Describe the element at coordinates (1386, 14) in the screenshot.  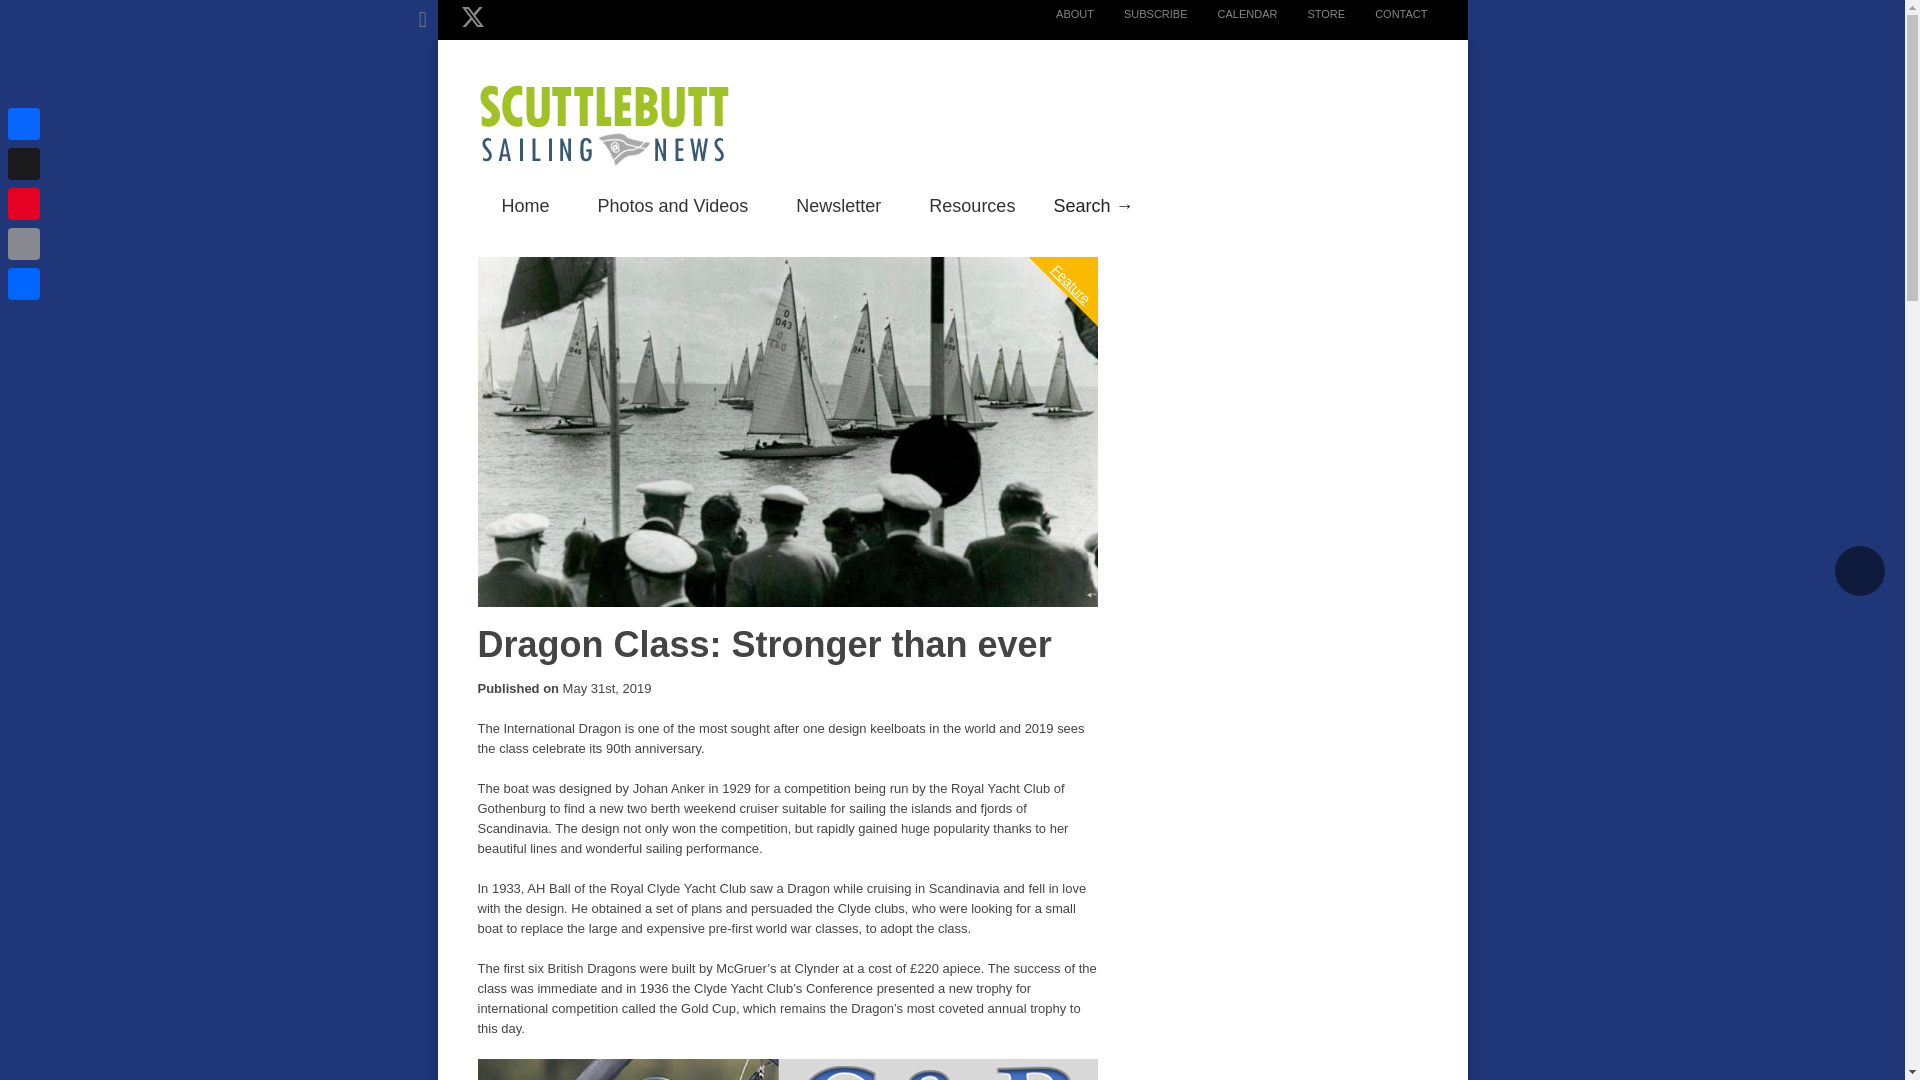
I see `CONTACT` at that location.